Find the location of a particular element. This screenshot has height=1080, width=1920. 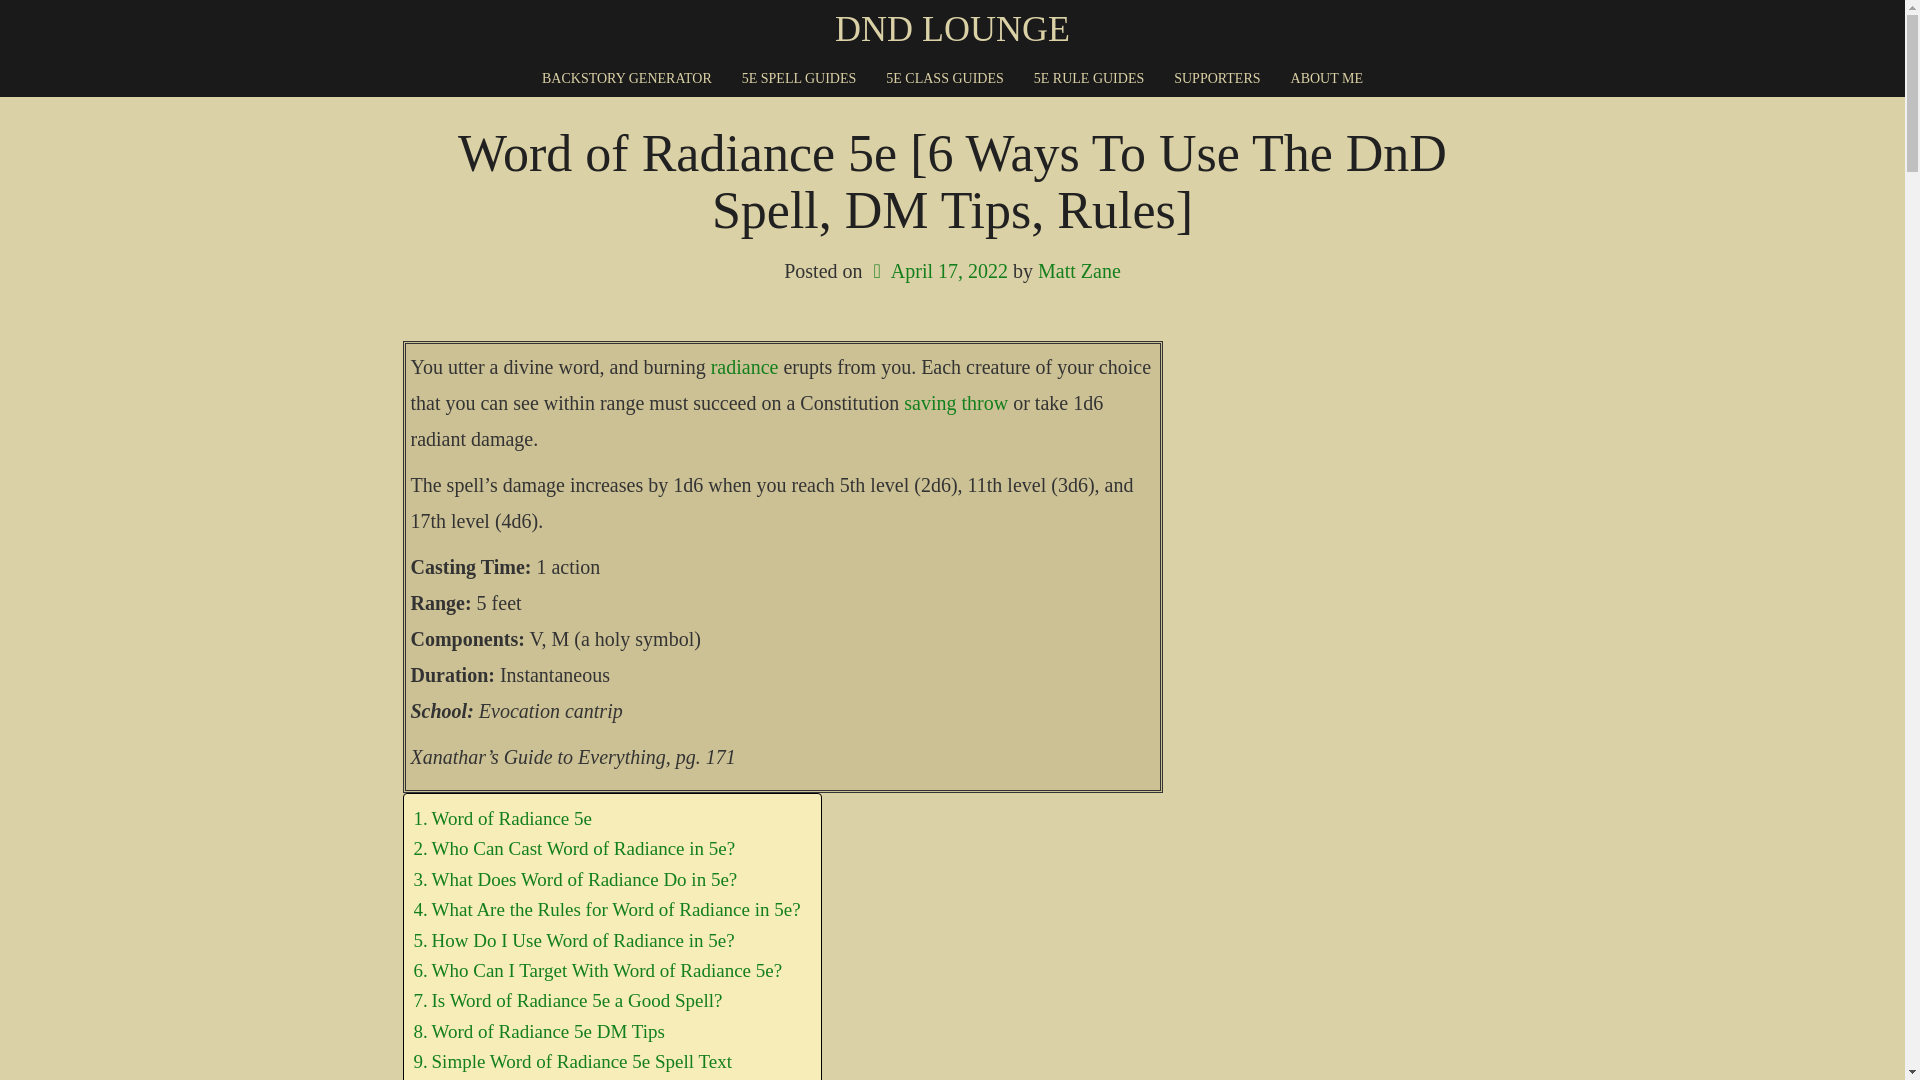

5E RULE GUIDES is located at coordinates (1088, 78).